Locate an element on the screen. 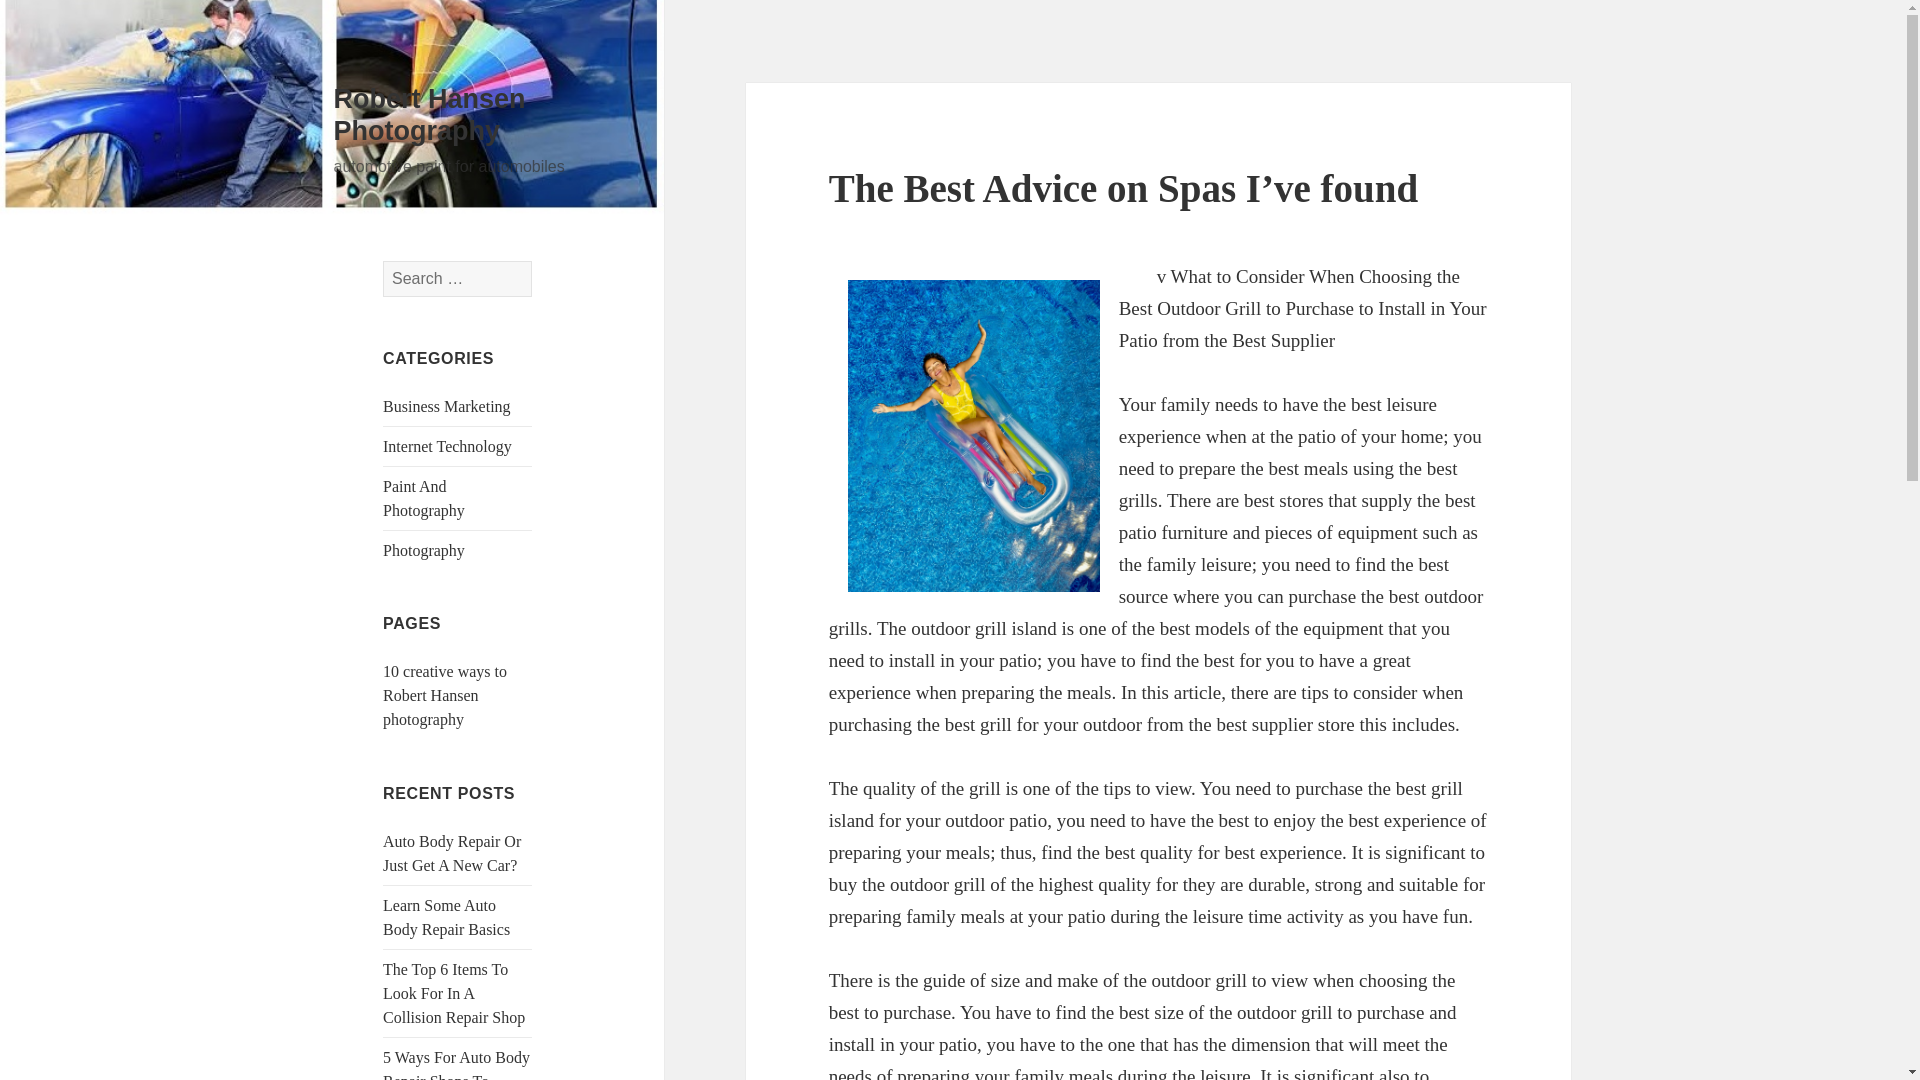 This screenshot has height=1080, width=1920. Paint And Photography is located at coordinates (423, 498).